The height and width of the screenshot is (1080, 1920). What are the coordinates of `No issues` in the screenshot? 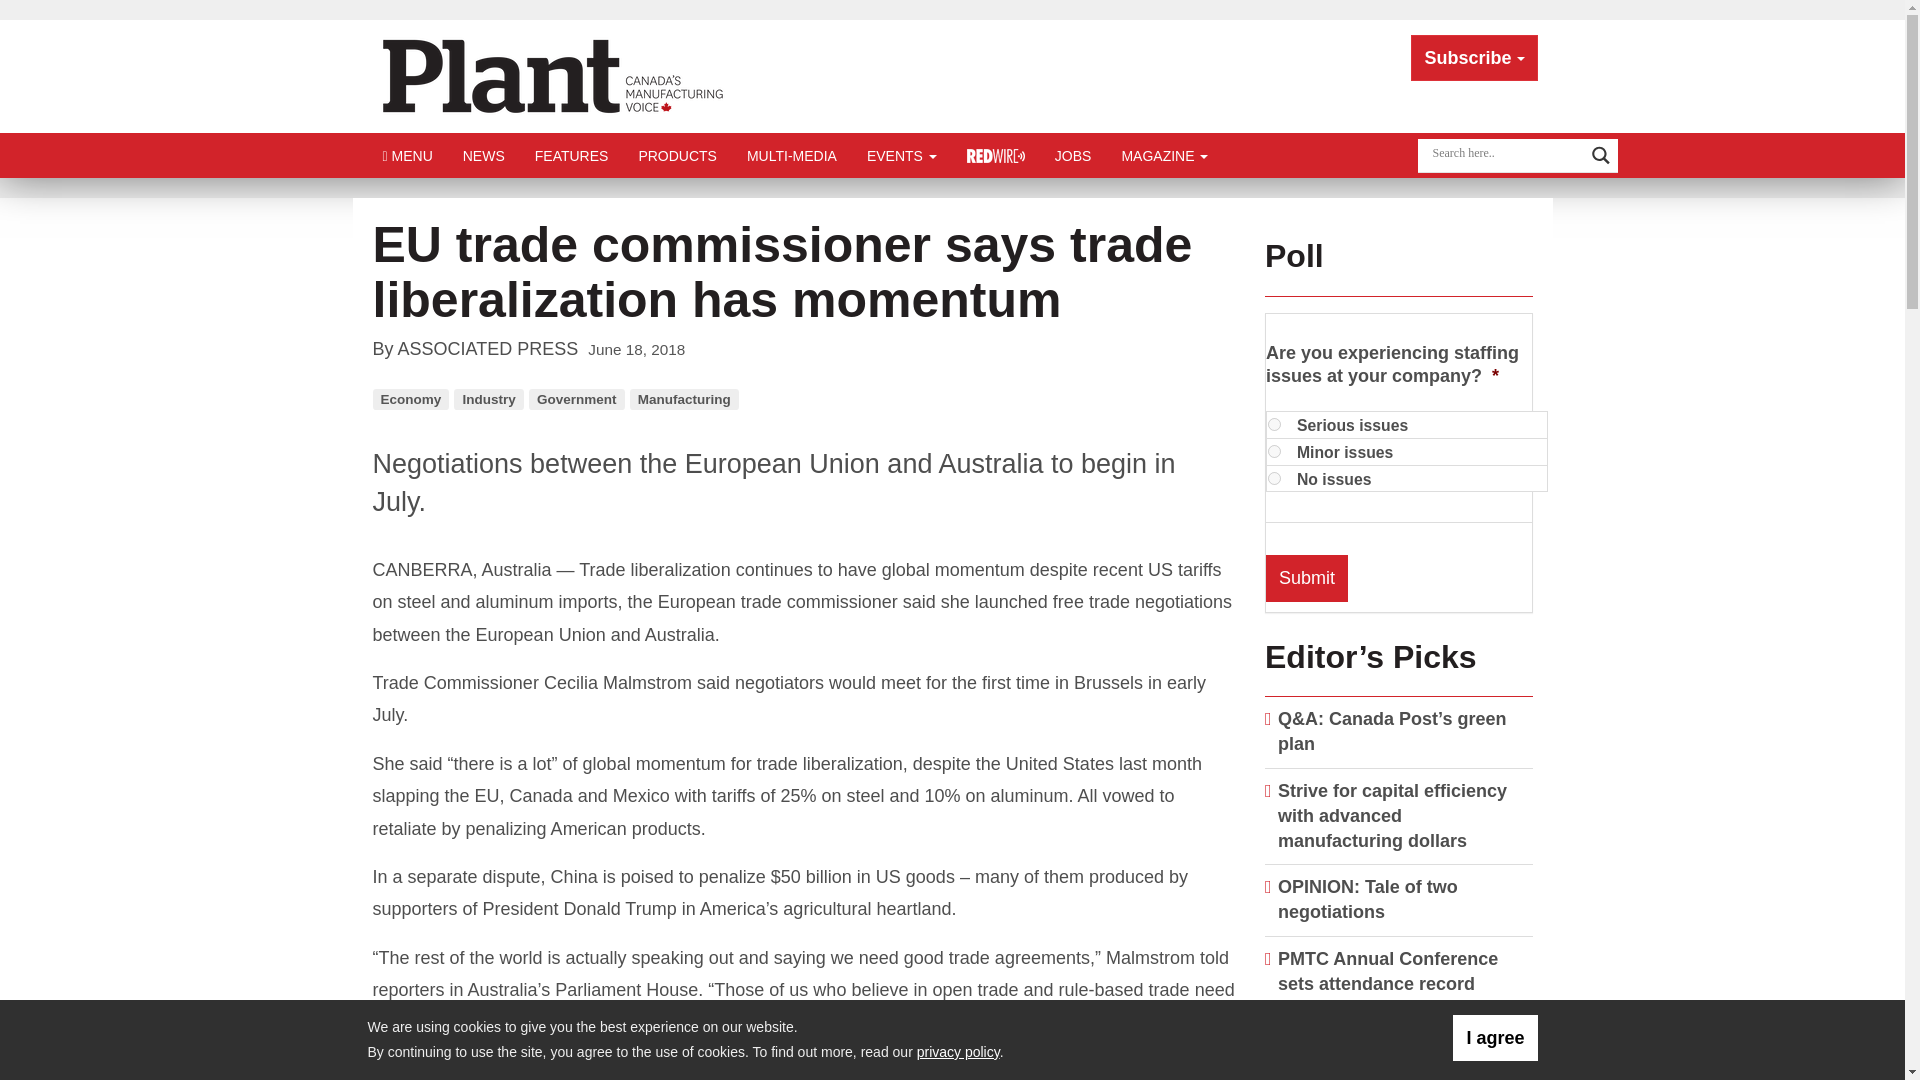 It's located at (1274, 478).